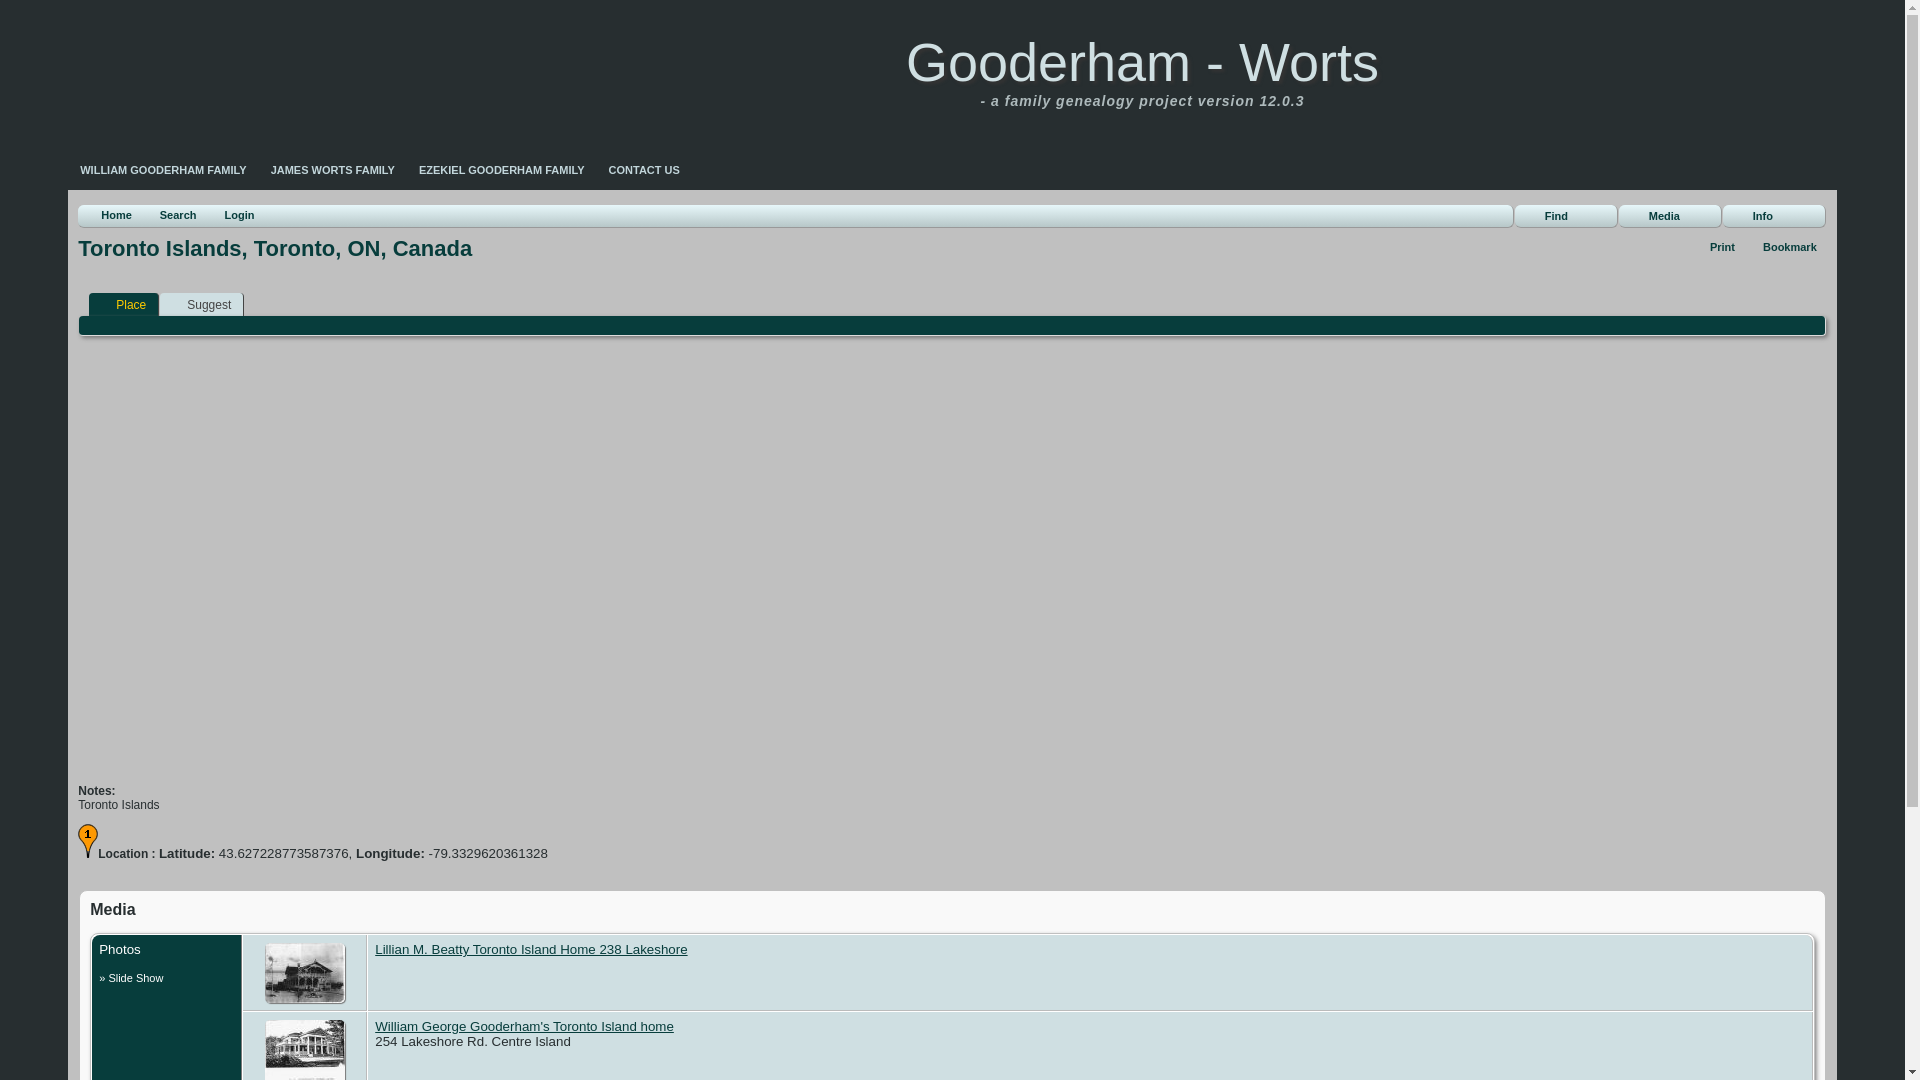 Image resolution: width=1920 pixels, height=1080 pixels. What do you see at coordinates (502, 170) in the screenshot?
I see `EZEKIEL GOODERHAM FAMILY` at bounding box center [502, 170].